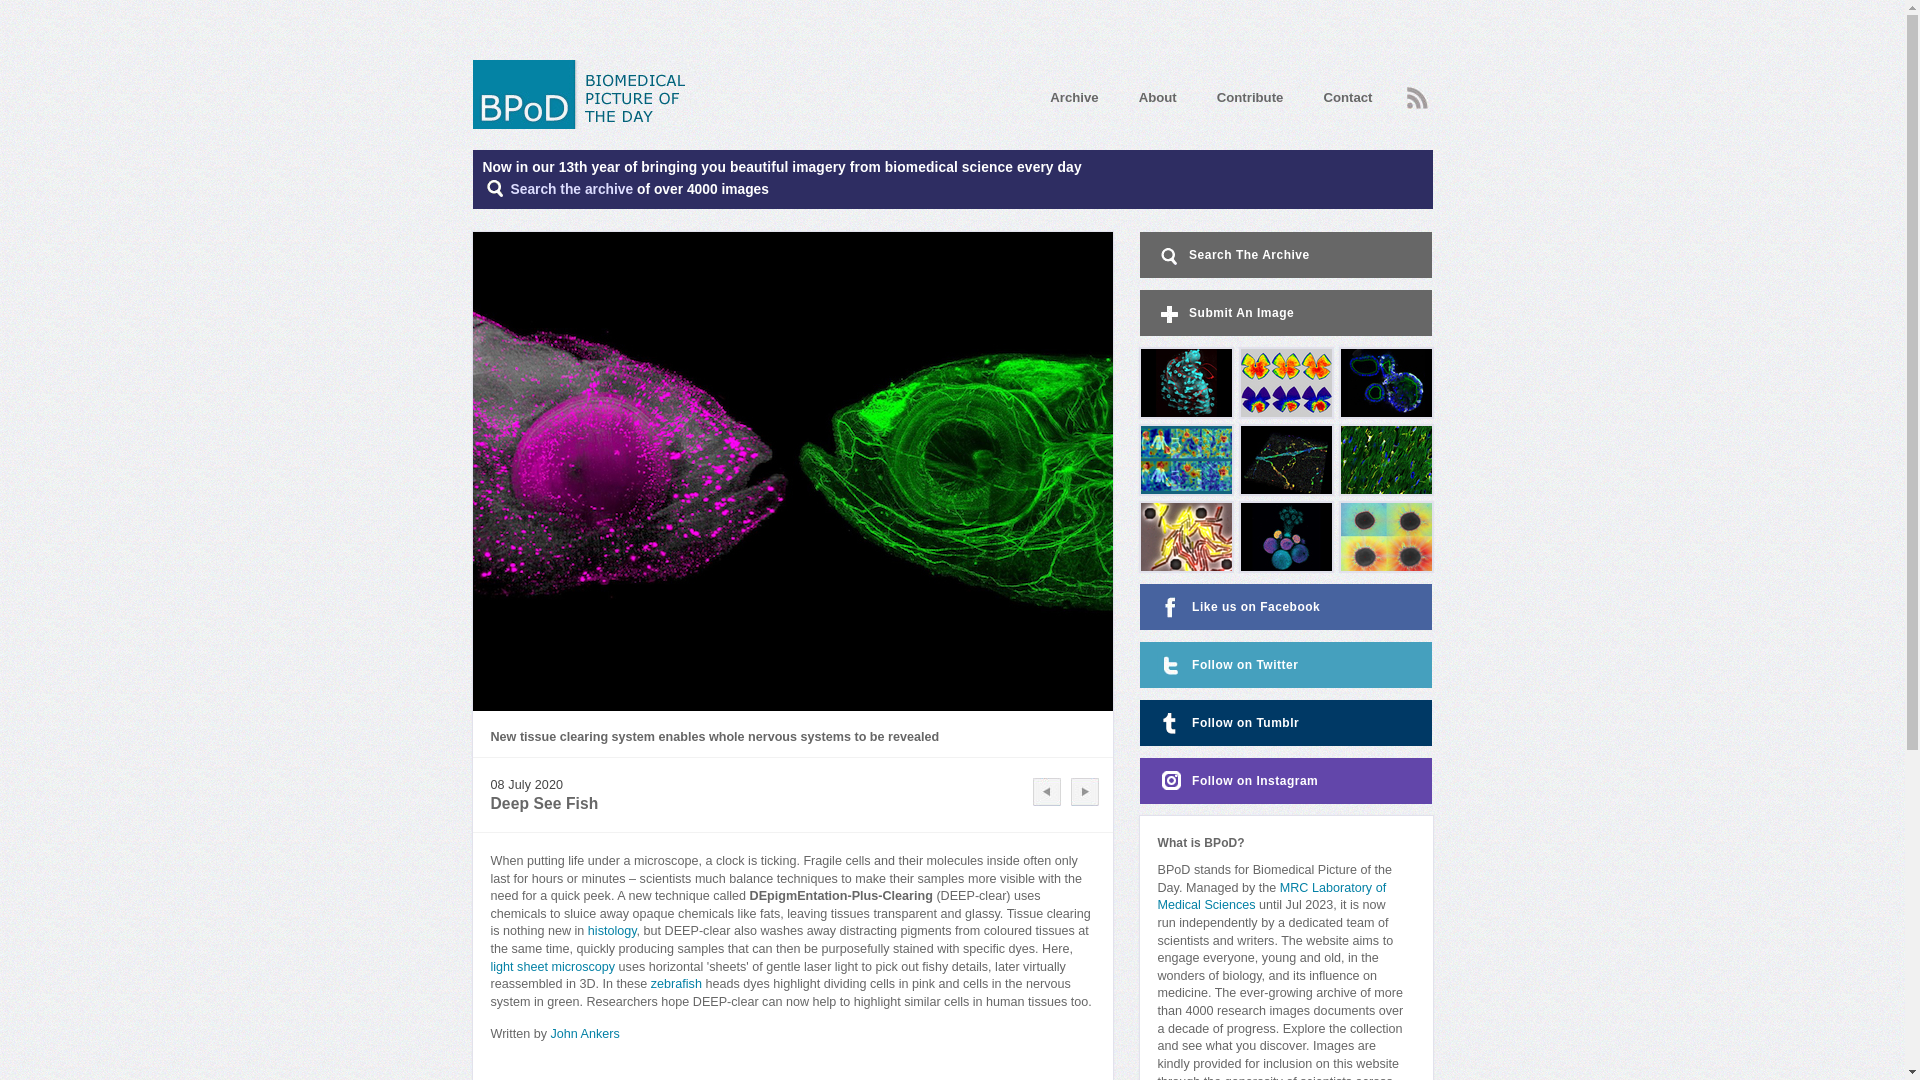 The height and width of the screenshot is (1080, 1920). What do you see at coordinates (1250, 96) in the screenshot?
I see `Contribute` at bounding box center [1250, 96].